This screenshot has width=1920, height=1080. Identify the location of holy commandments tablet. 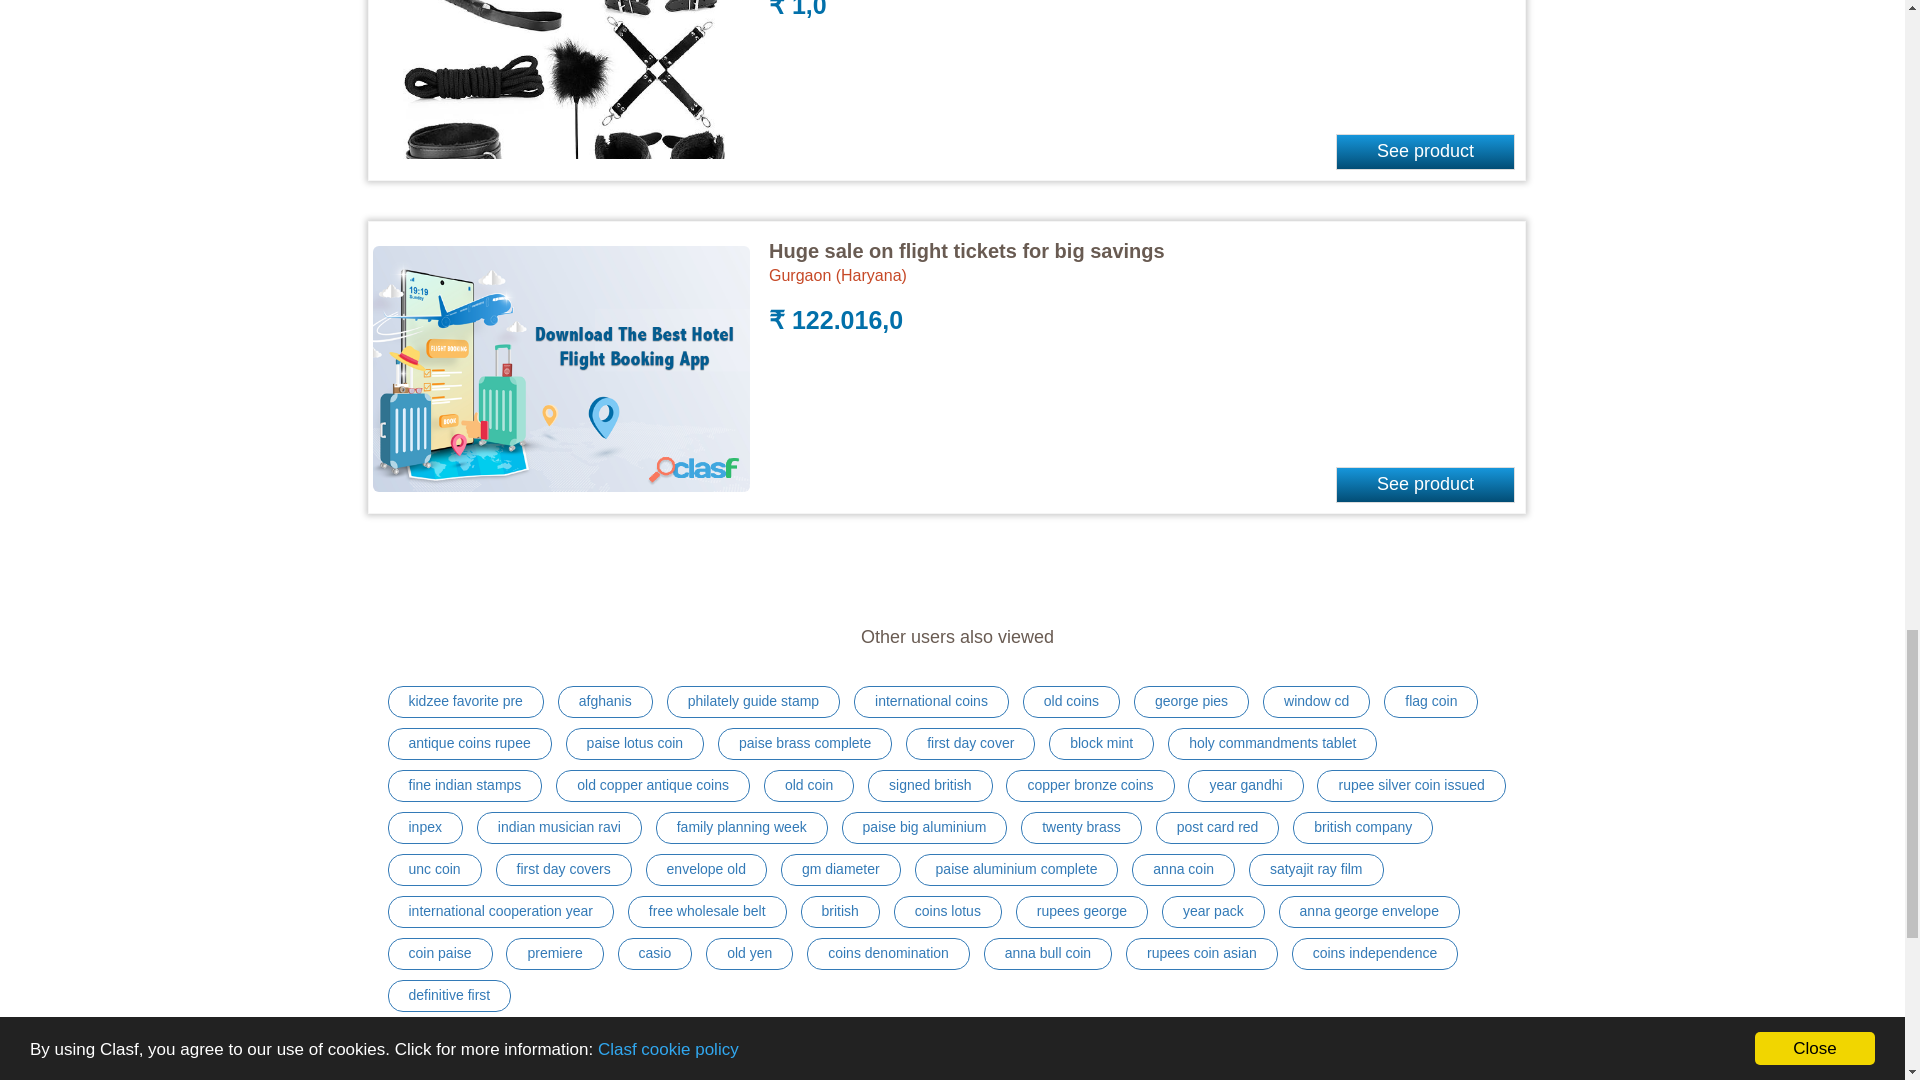
(1272, 744).